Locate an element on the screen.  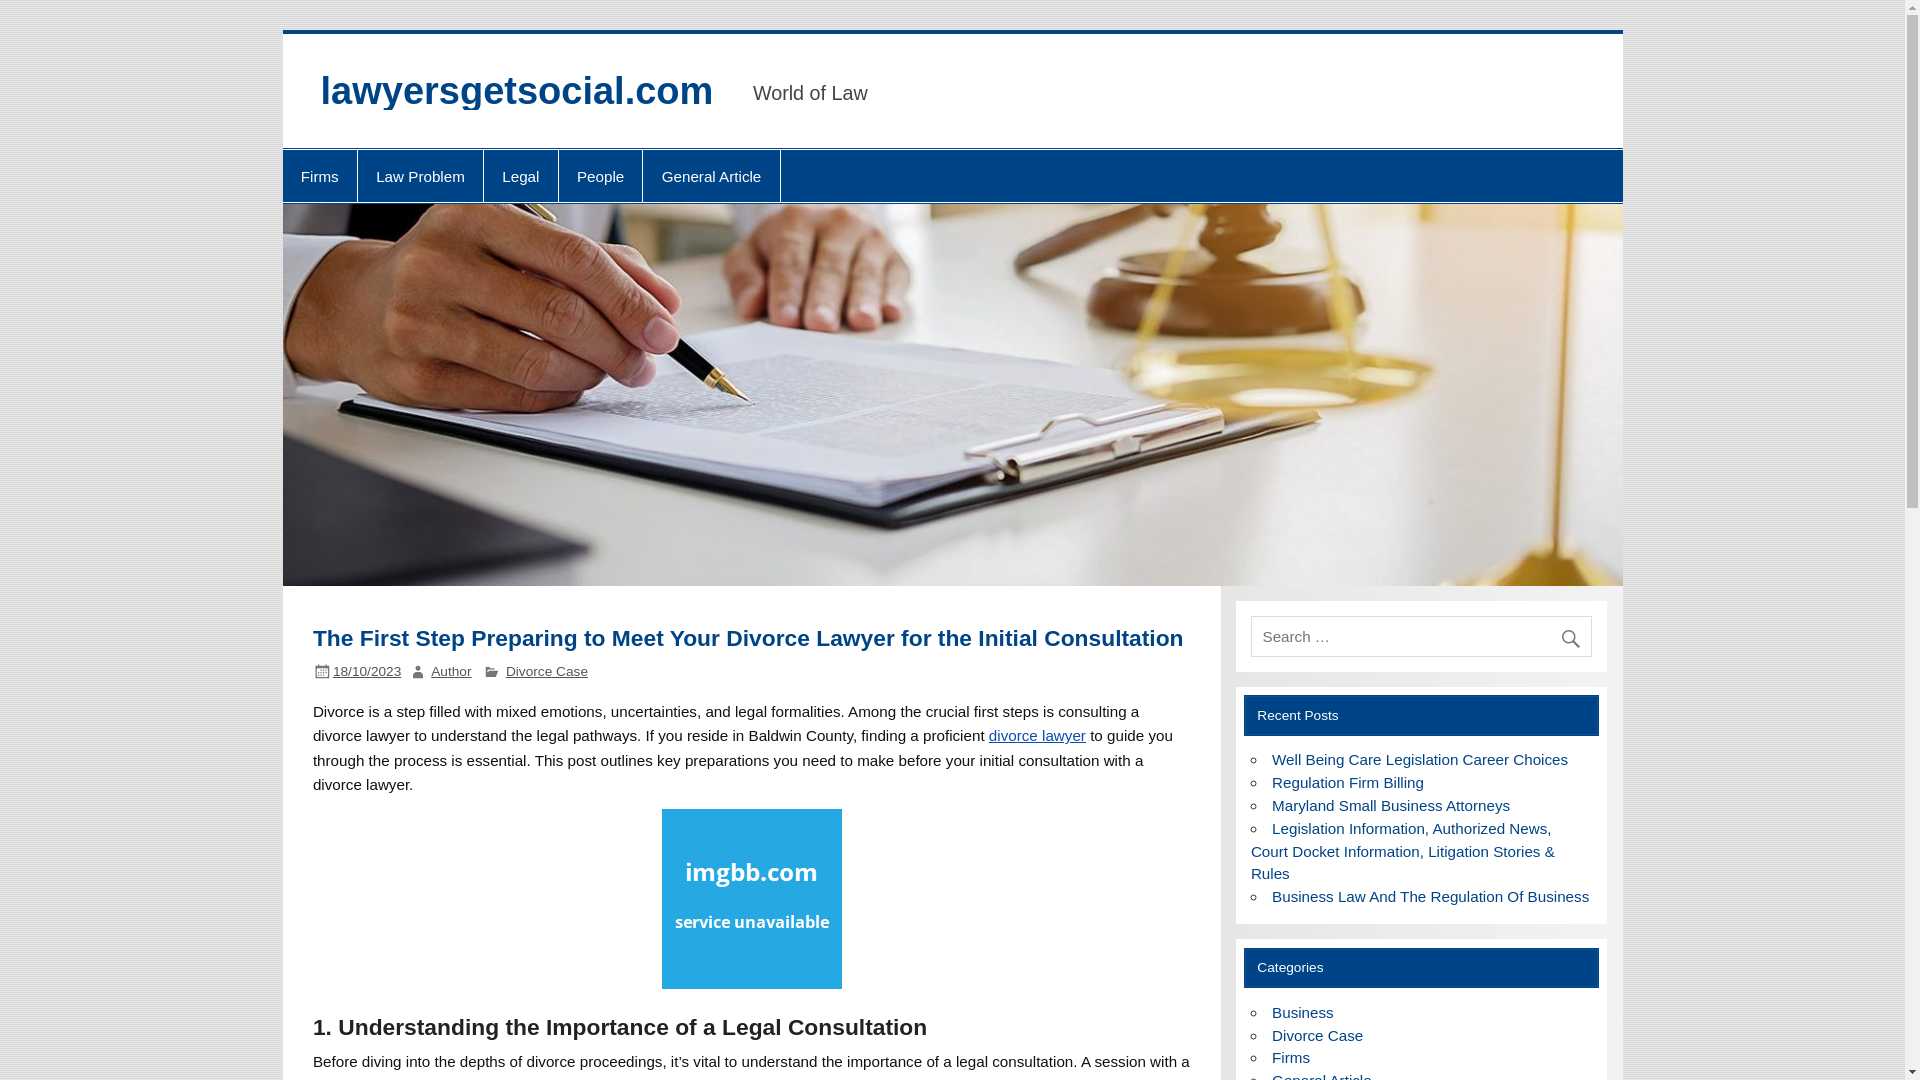
Regulation Firm Billing is located at coordinates (1348, 782).